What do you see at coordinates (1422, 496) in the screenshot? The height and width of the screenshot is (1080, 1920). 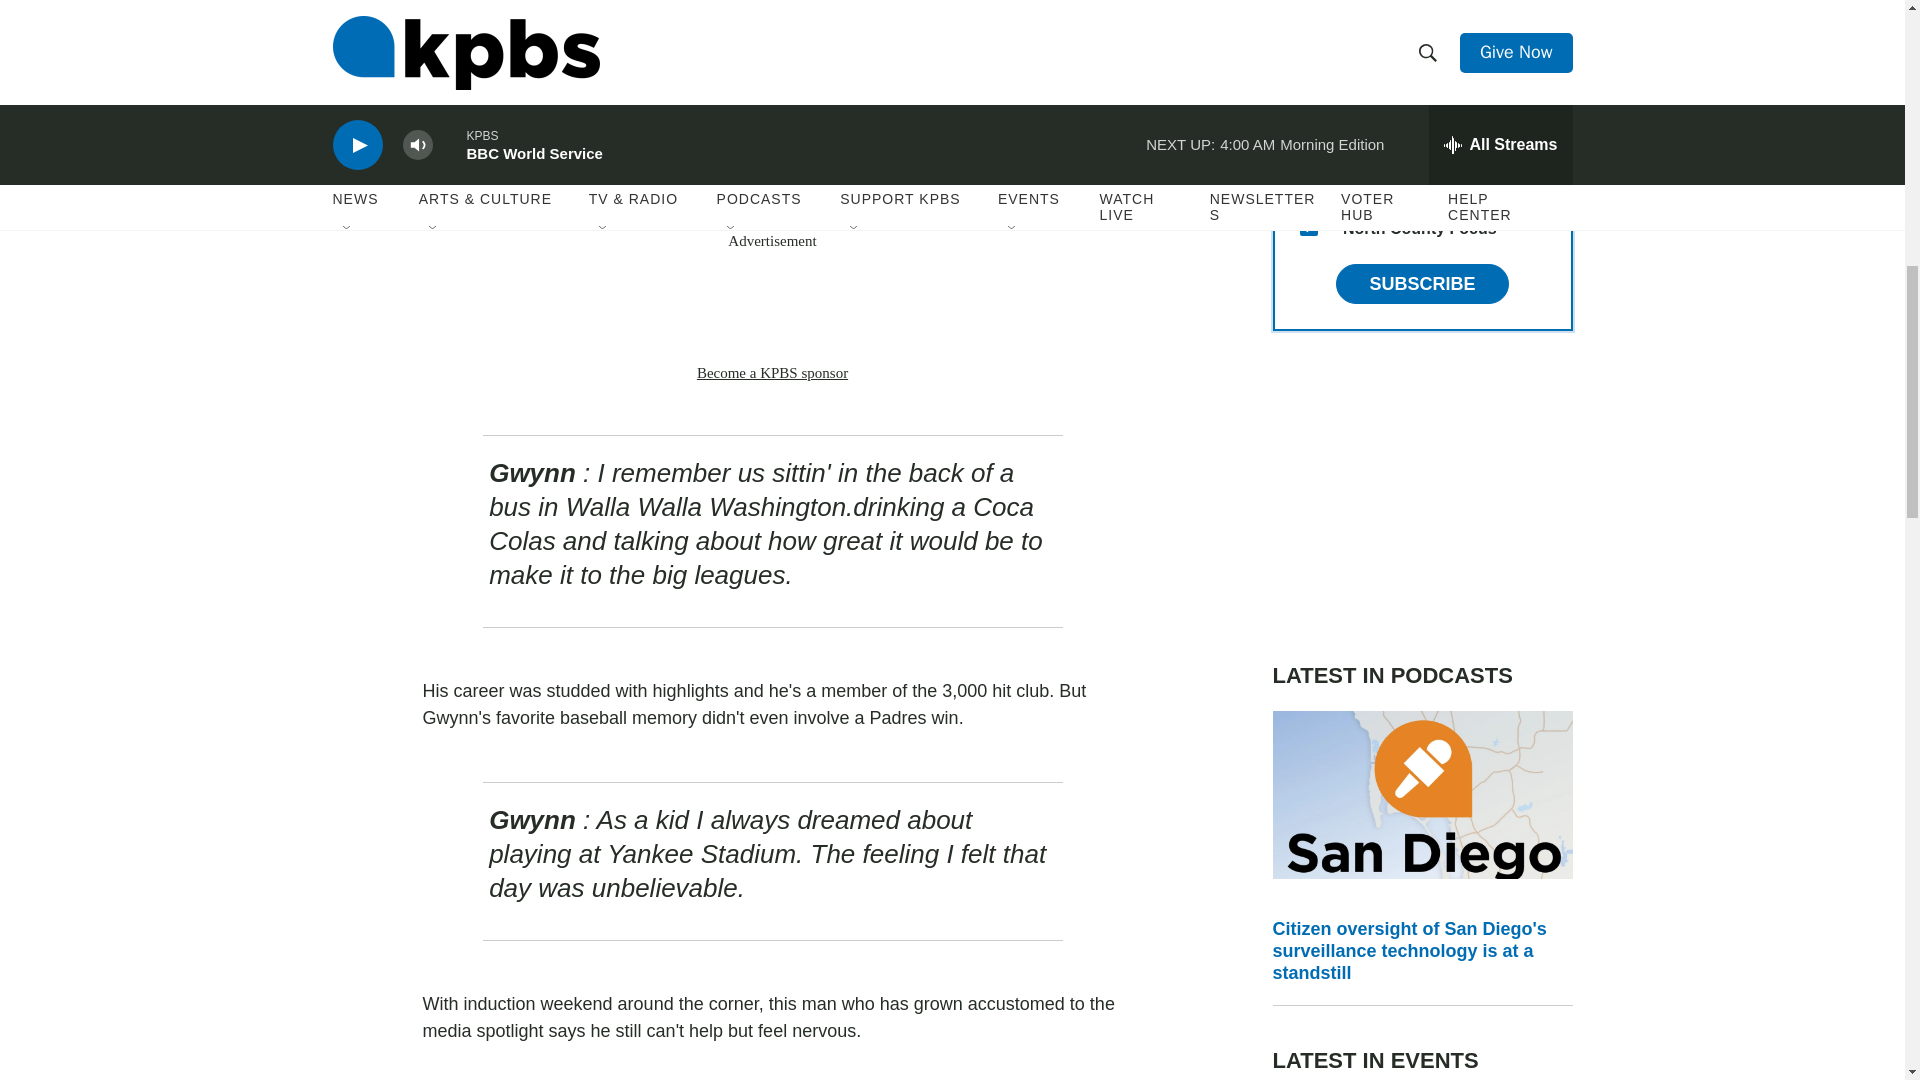 I see `3rd party ad content` at bounding box center [1422, 496].